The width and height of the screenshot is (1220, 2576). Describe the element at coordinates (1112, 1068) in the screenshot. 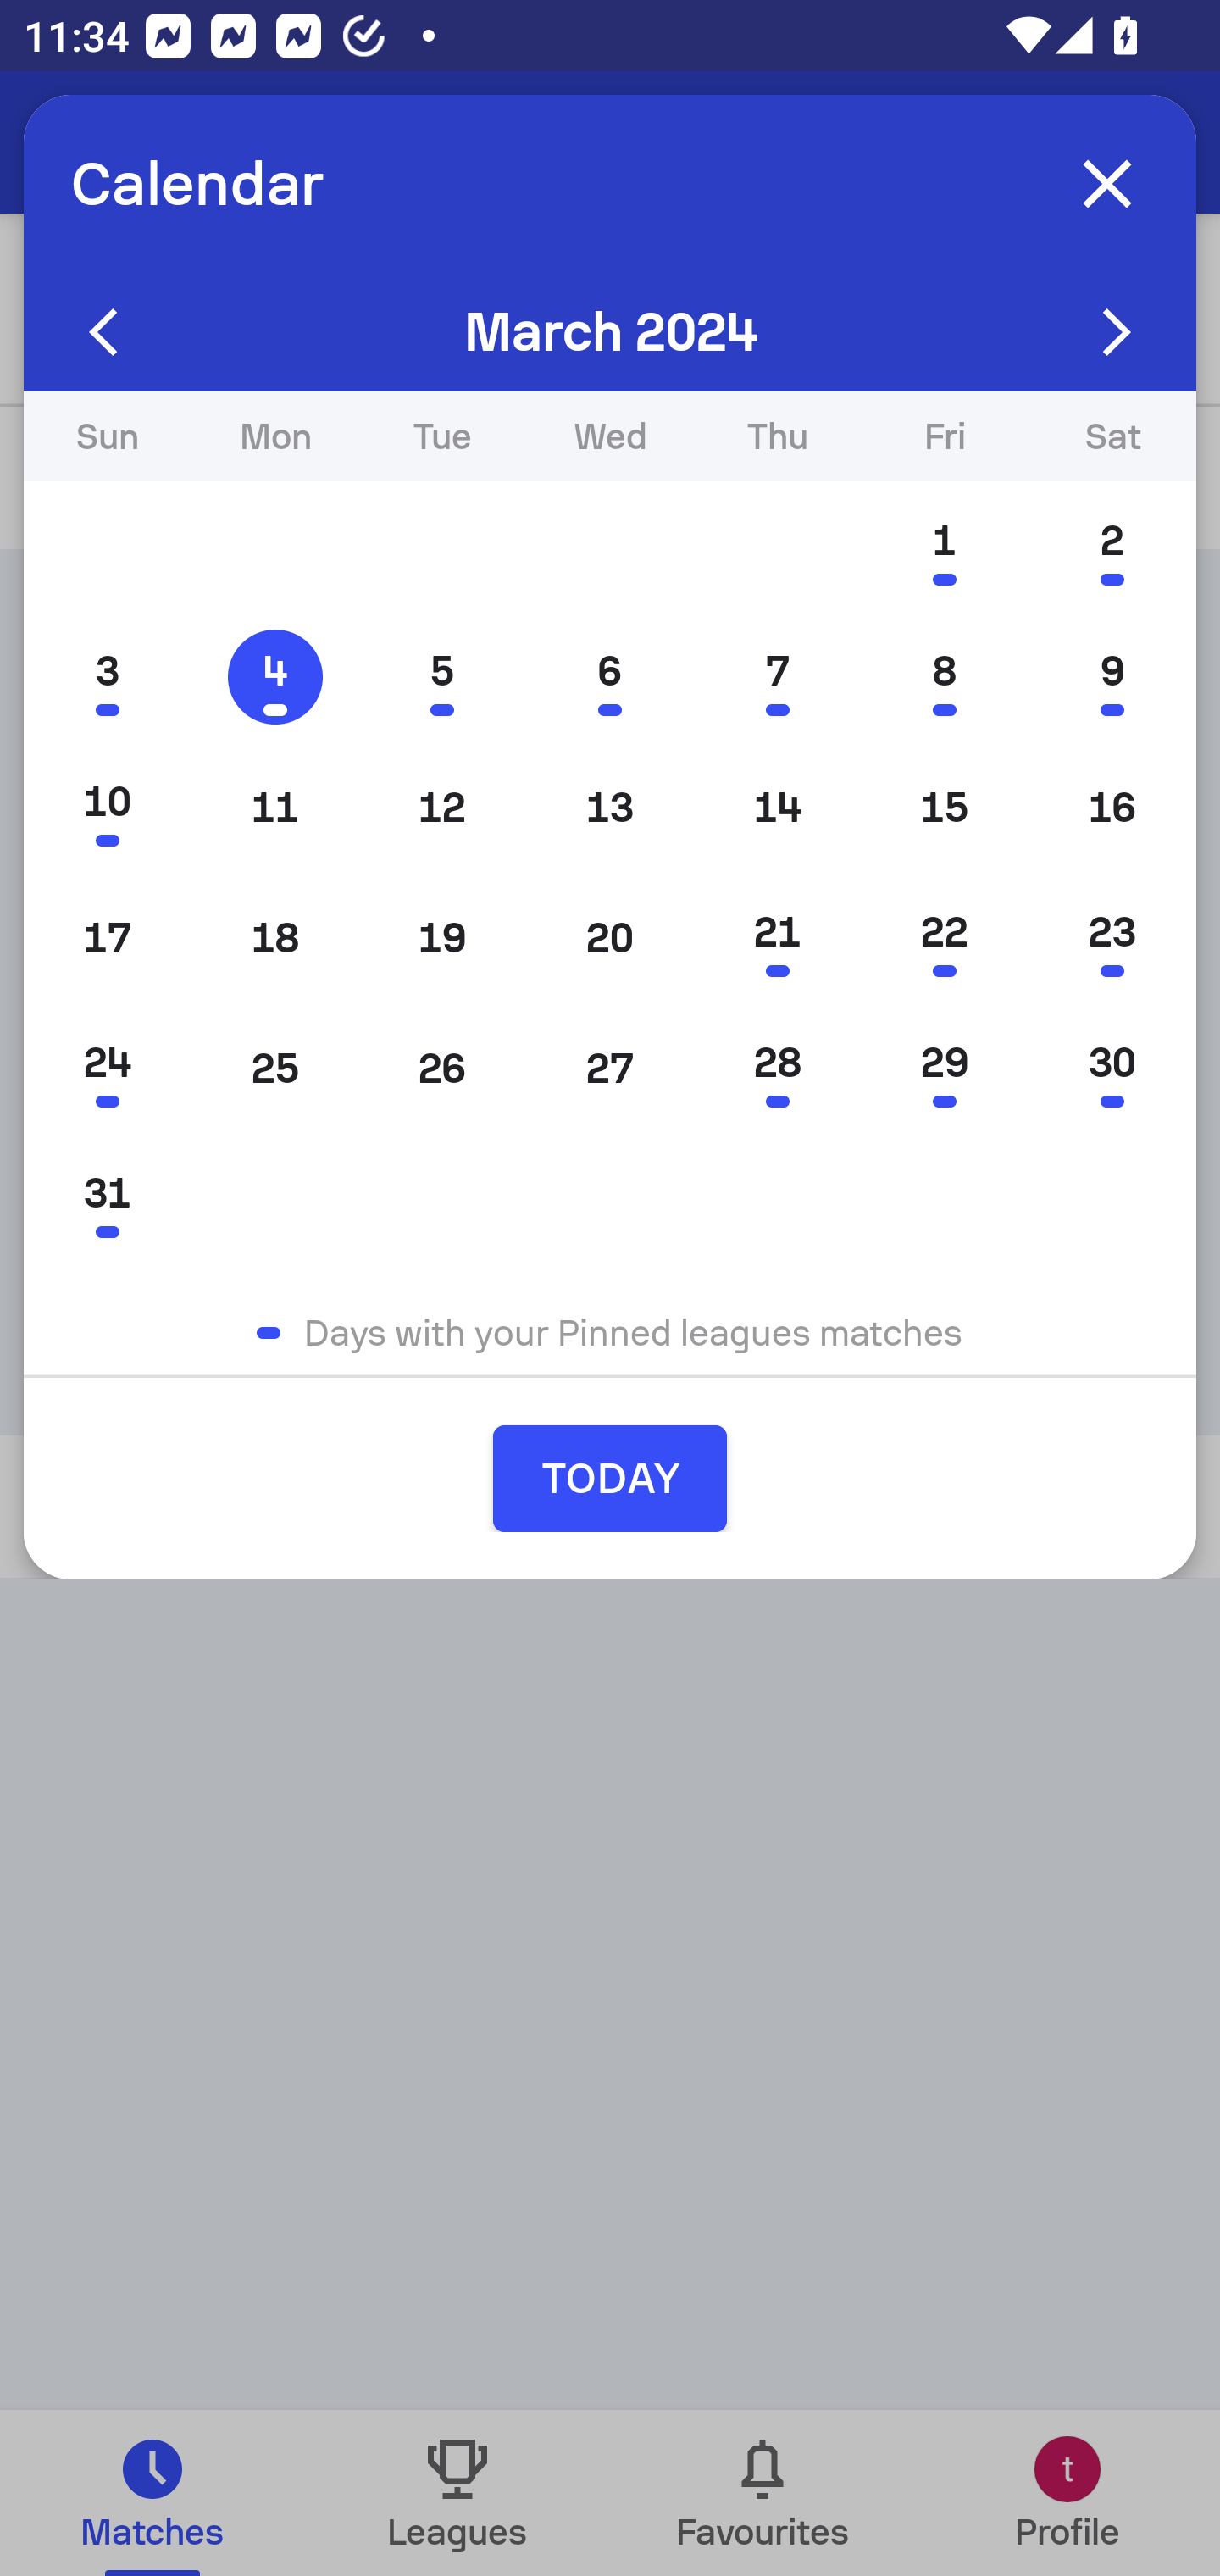

I see `30` at that location.